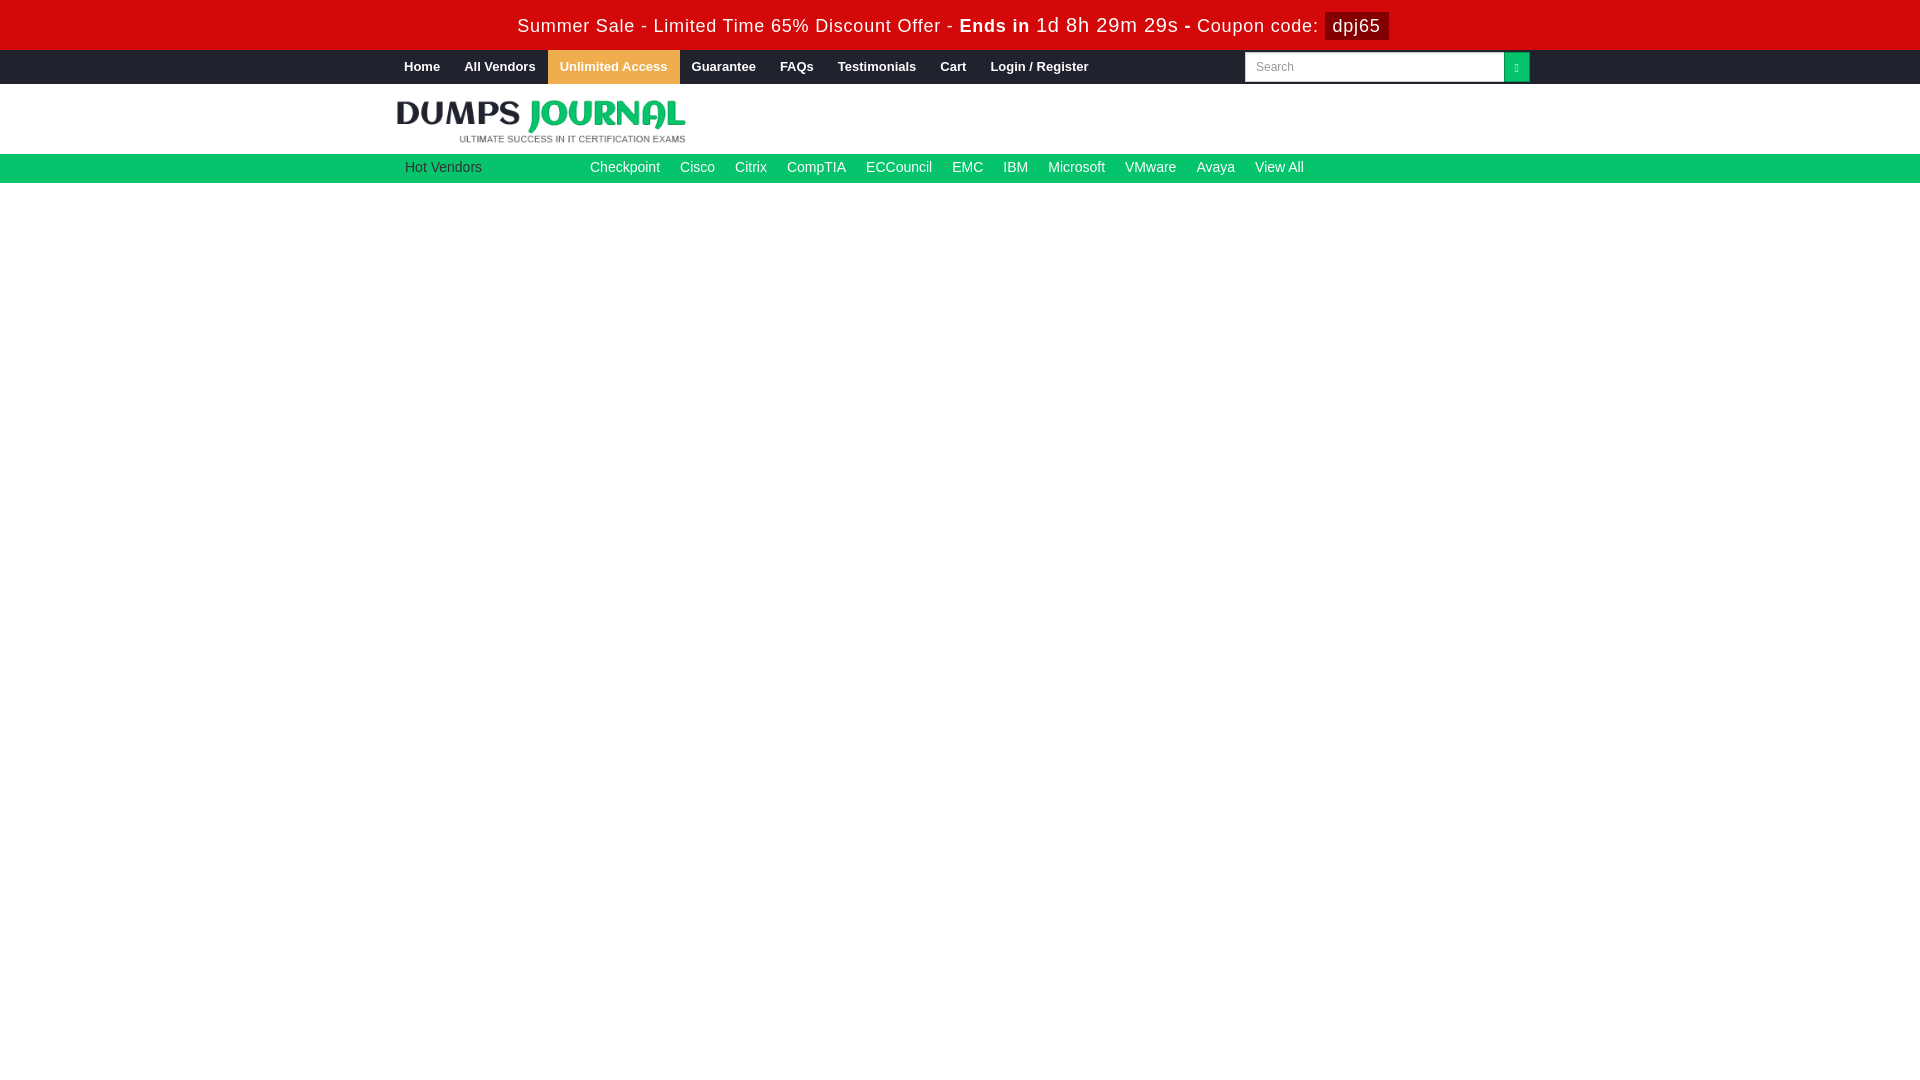  Describe the element at coordinates (952, 66) in the screenshot. I see `Cart` at that location.